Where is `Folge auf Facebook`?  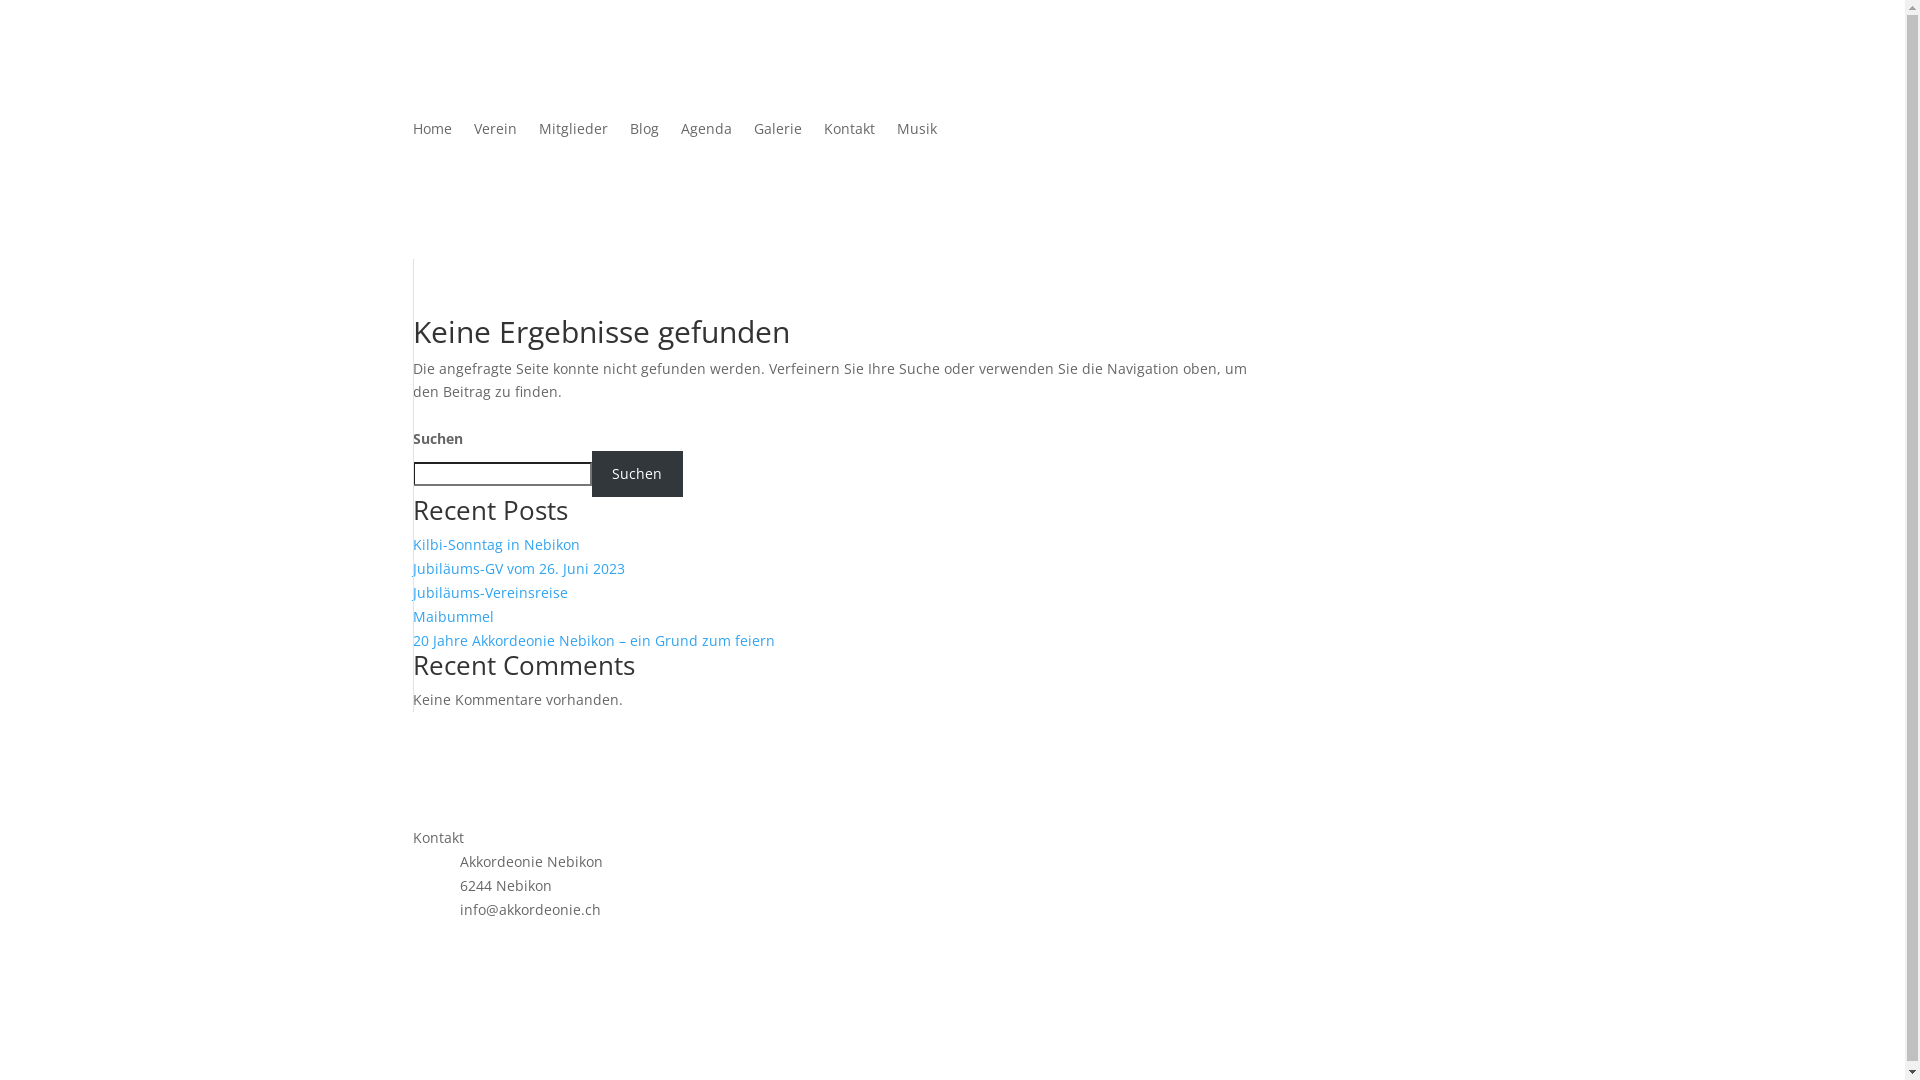
Folge auf Facebook is located at coordinates (428, 946).